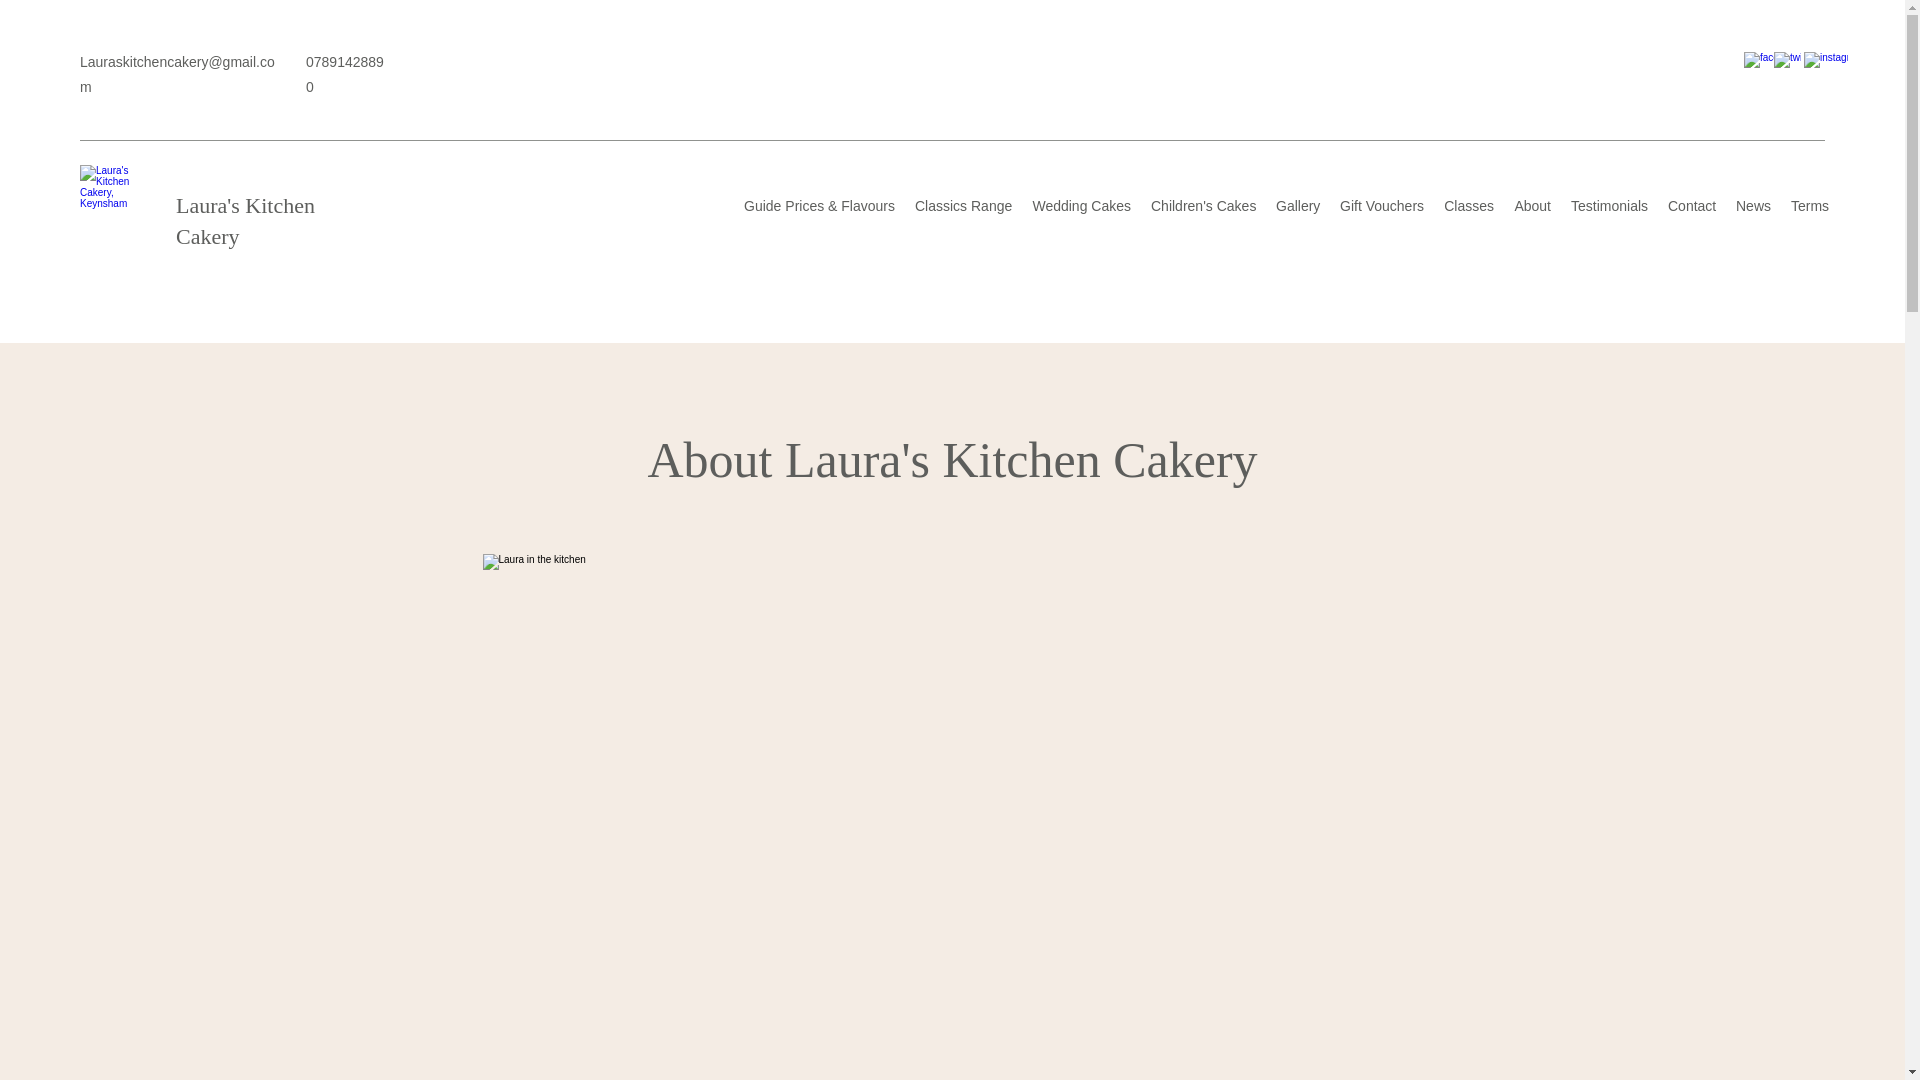 The width and height of the screenshot is (1920, 1080). What do you see at coordinates (1080, 206) in the screenshot?
I see `Wedding Cakes` at bounding box center [1080, 206].